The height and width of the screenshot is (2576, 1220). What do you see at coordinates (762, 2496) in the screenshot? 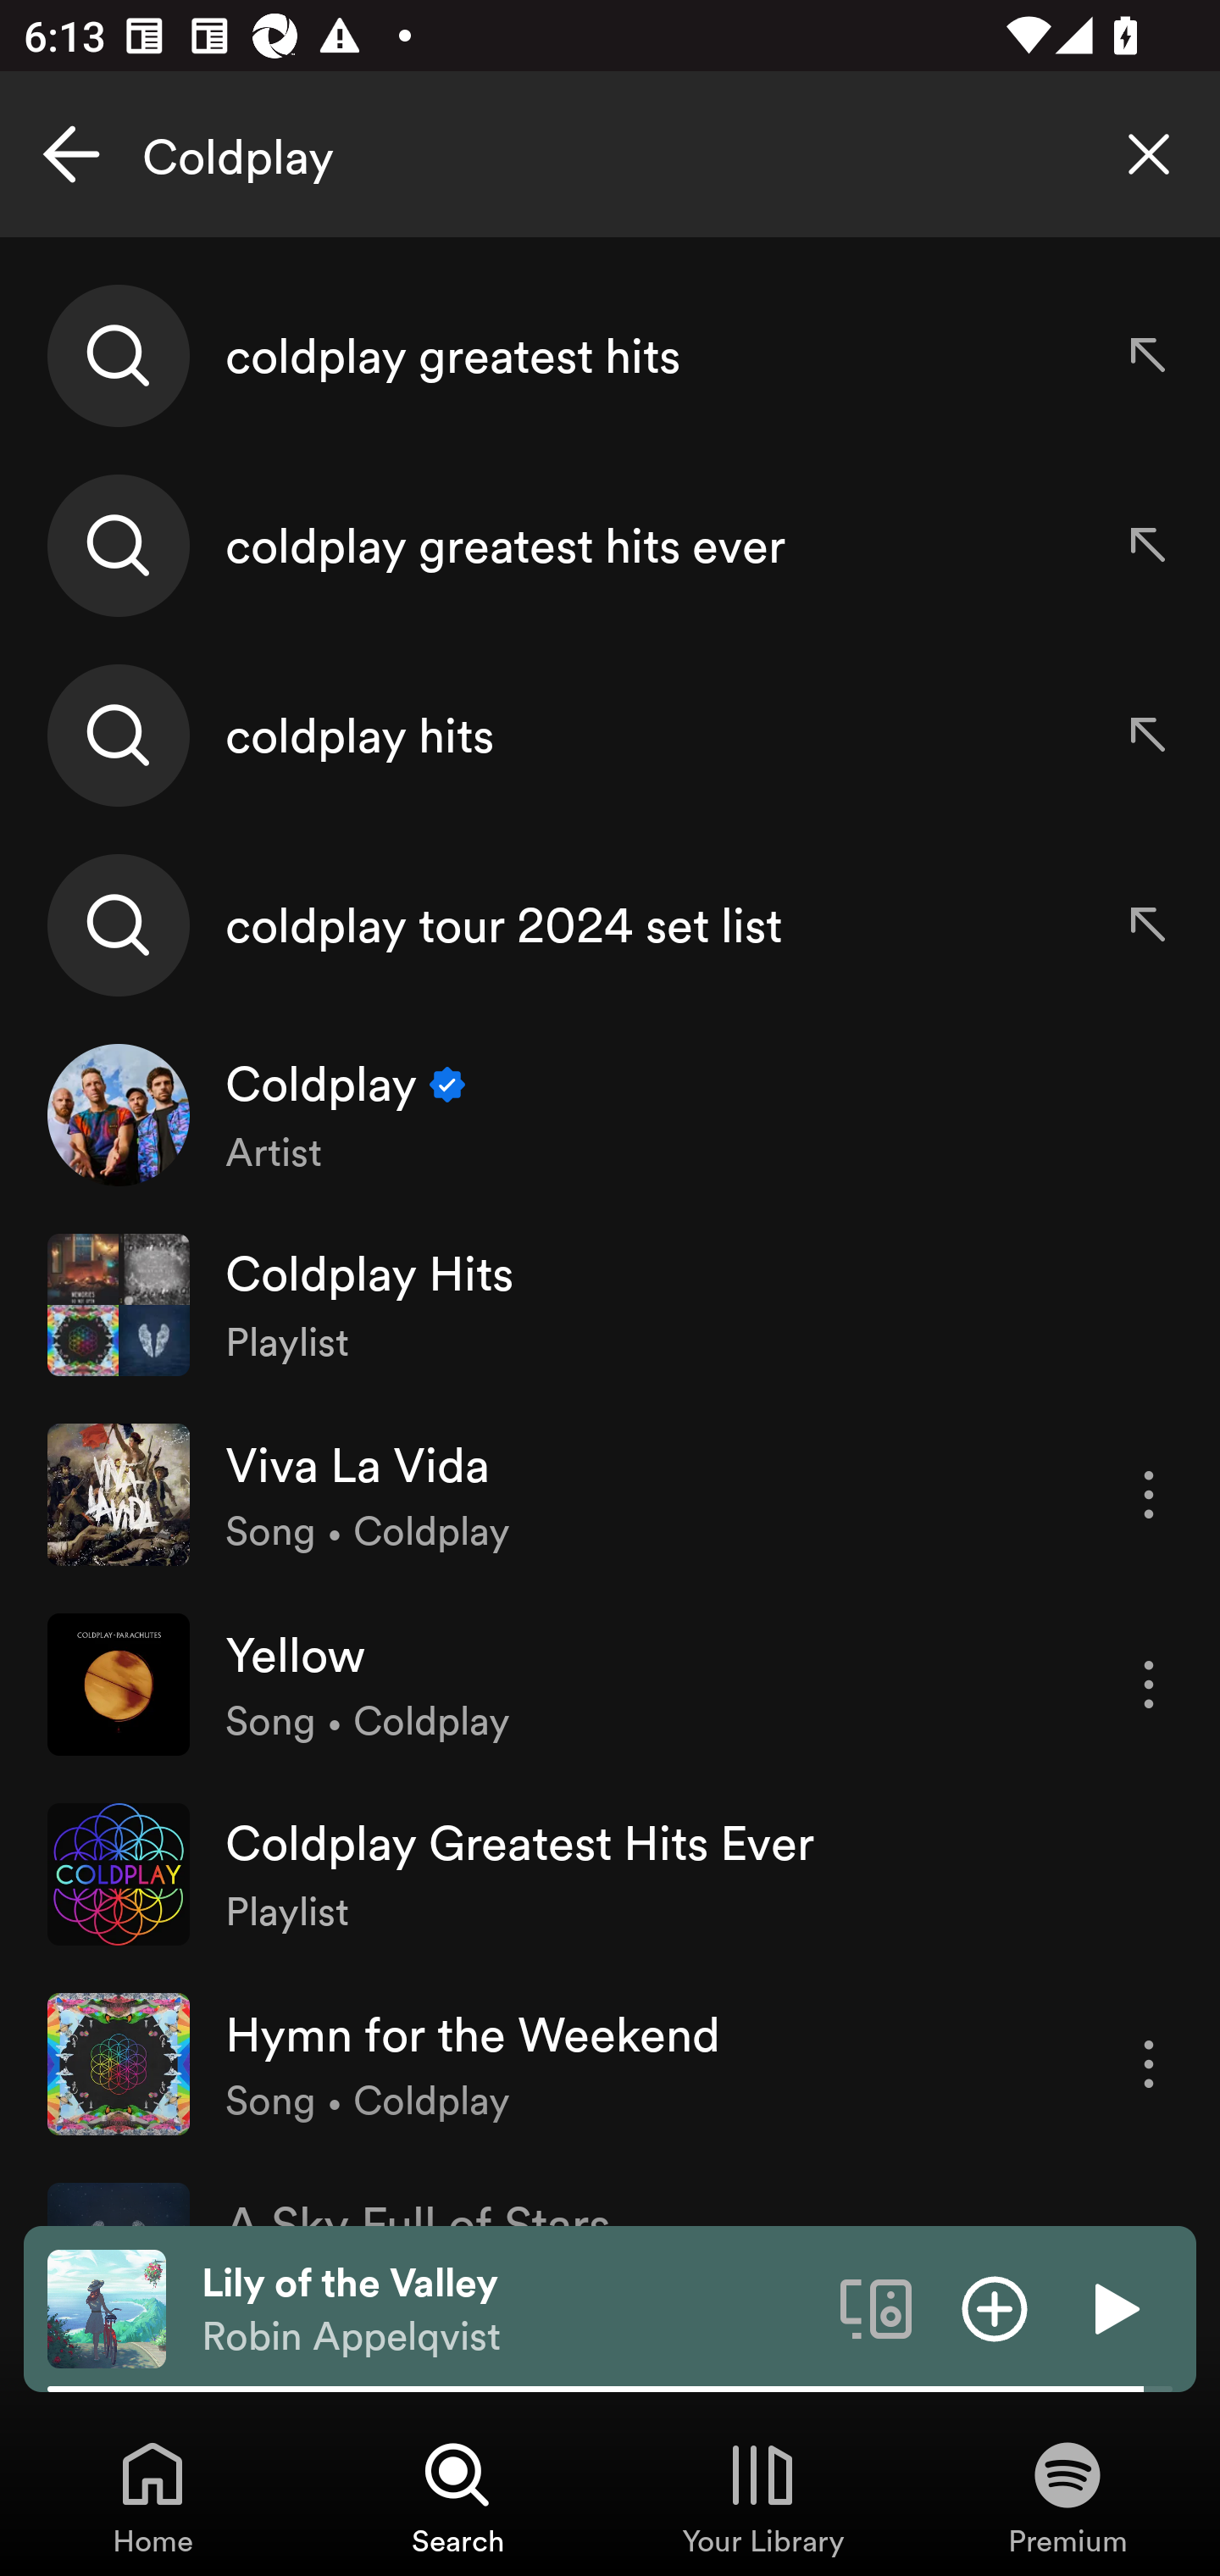
I see `Your Library, Tab 3 of 4 Your Library Your Library` at bounding box center [762, 2496].